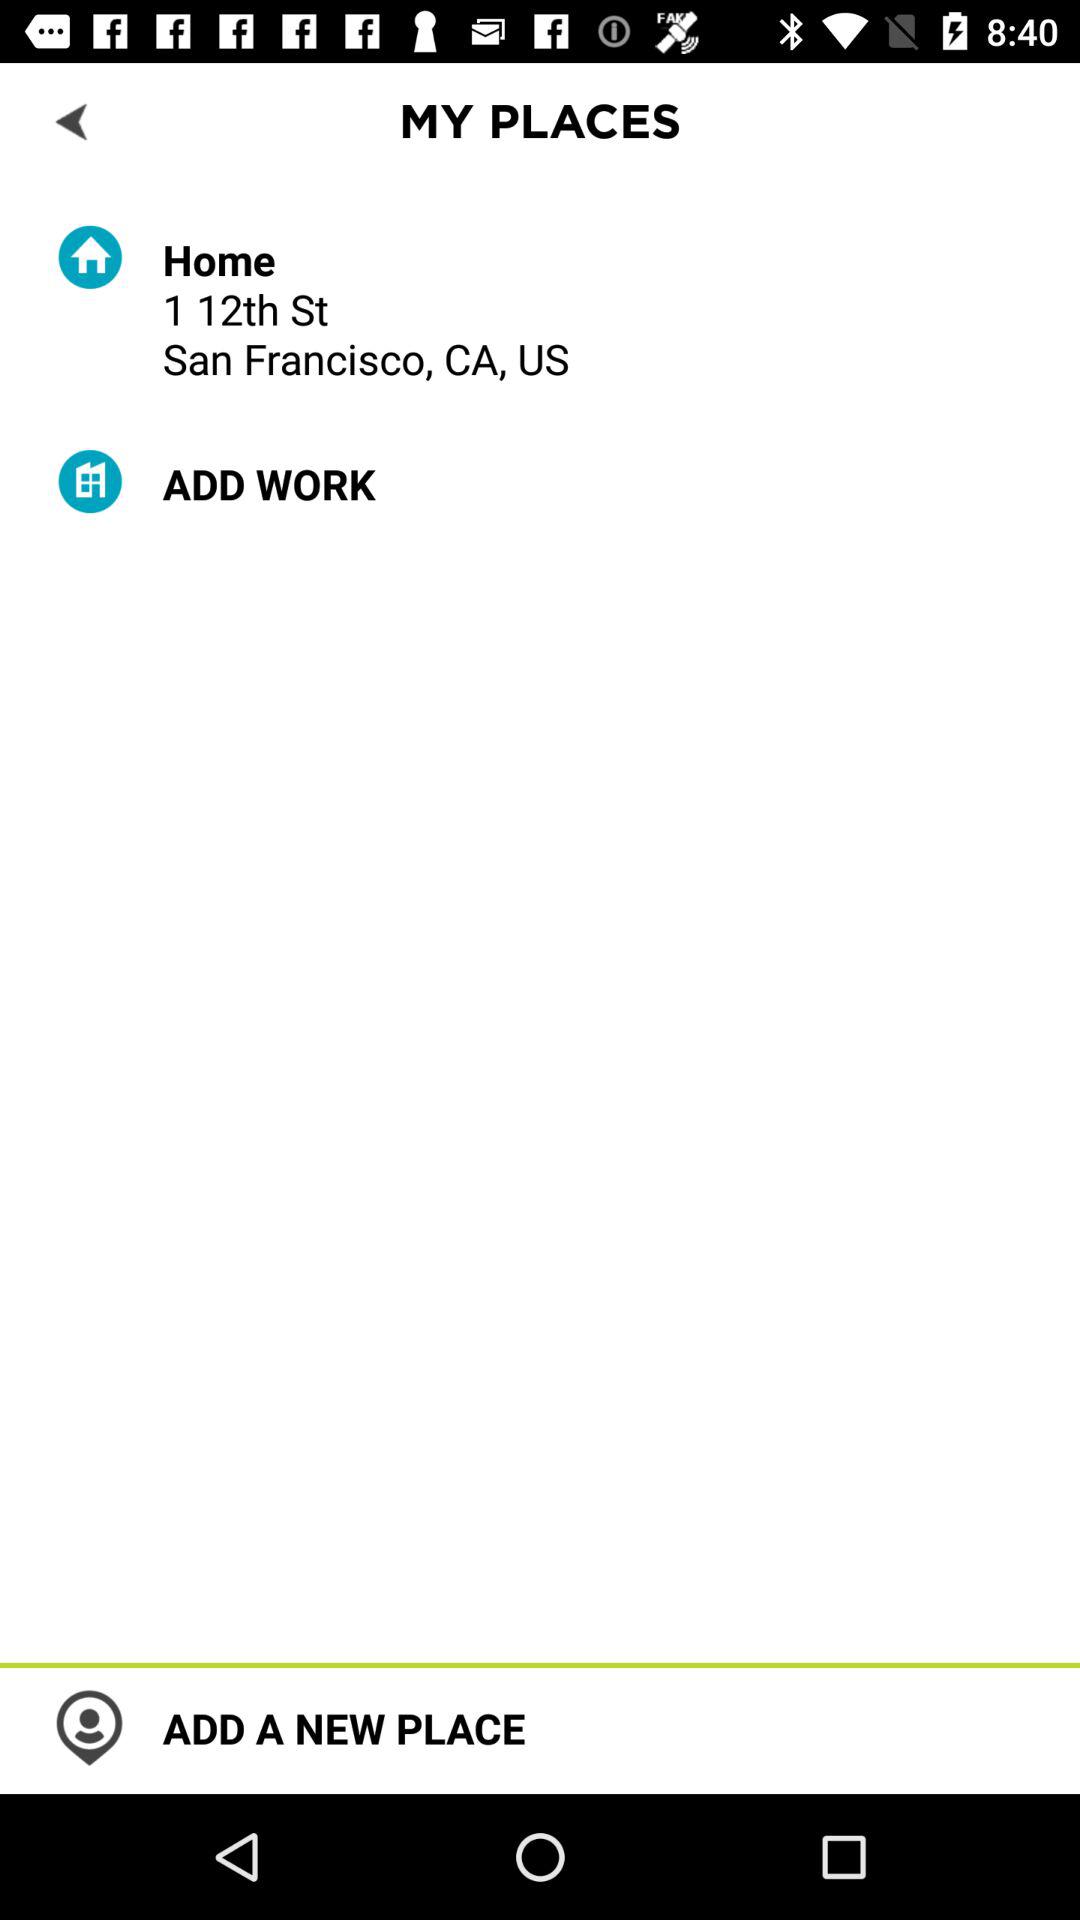 The width and height of the screenshot is (1080, 1920). I want to click on swipe to add work item, so click(268, 484).